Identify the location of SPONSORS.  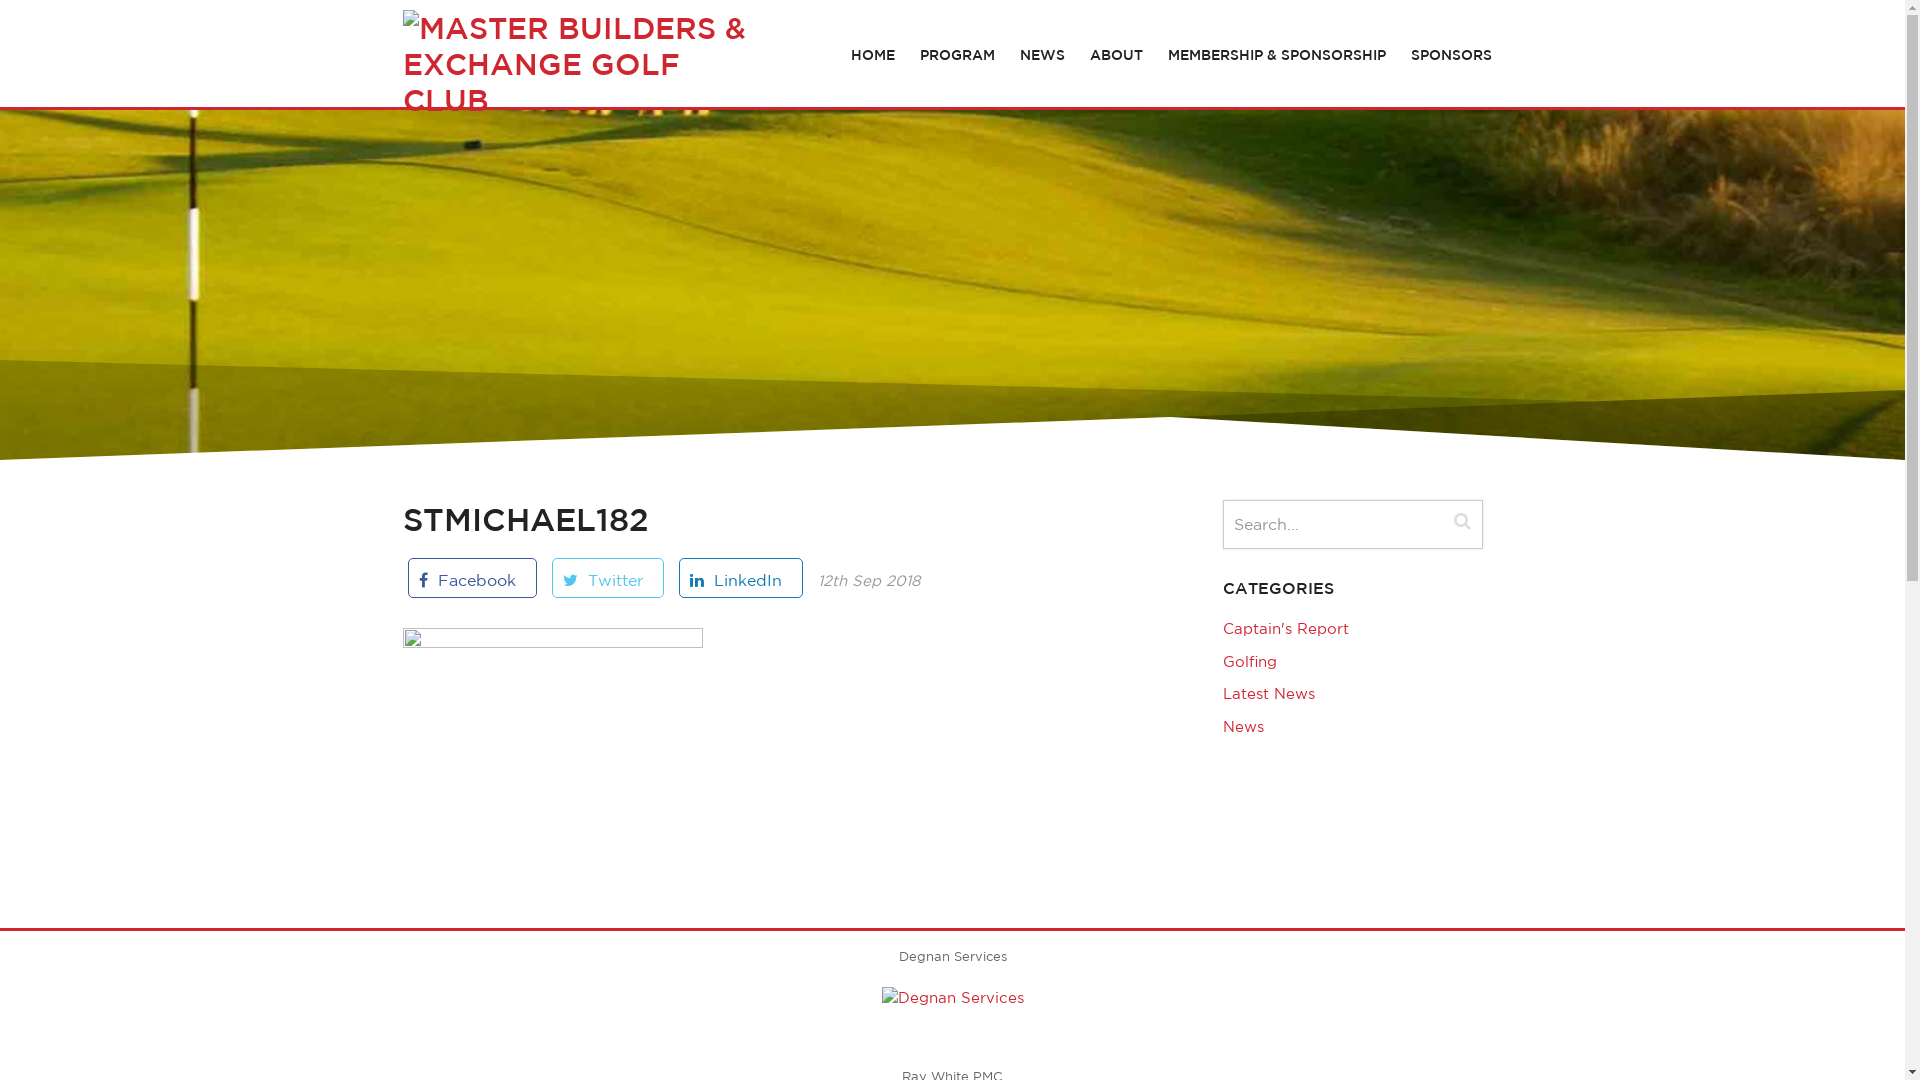
(1452, 55).